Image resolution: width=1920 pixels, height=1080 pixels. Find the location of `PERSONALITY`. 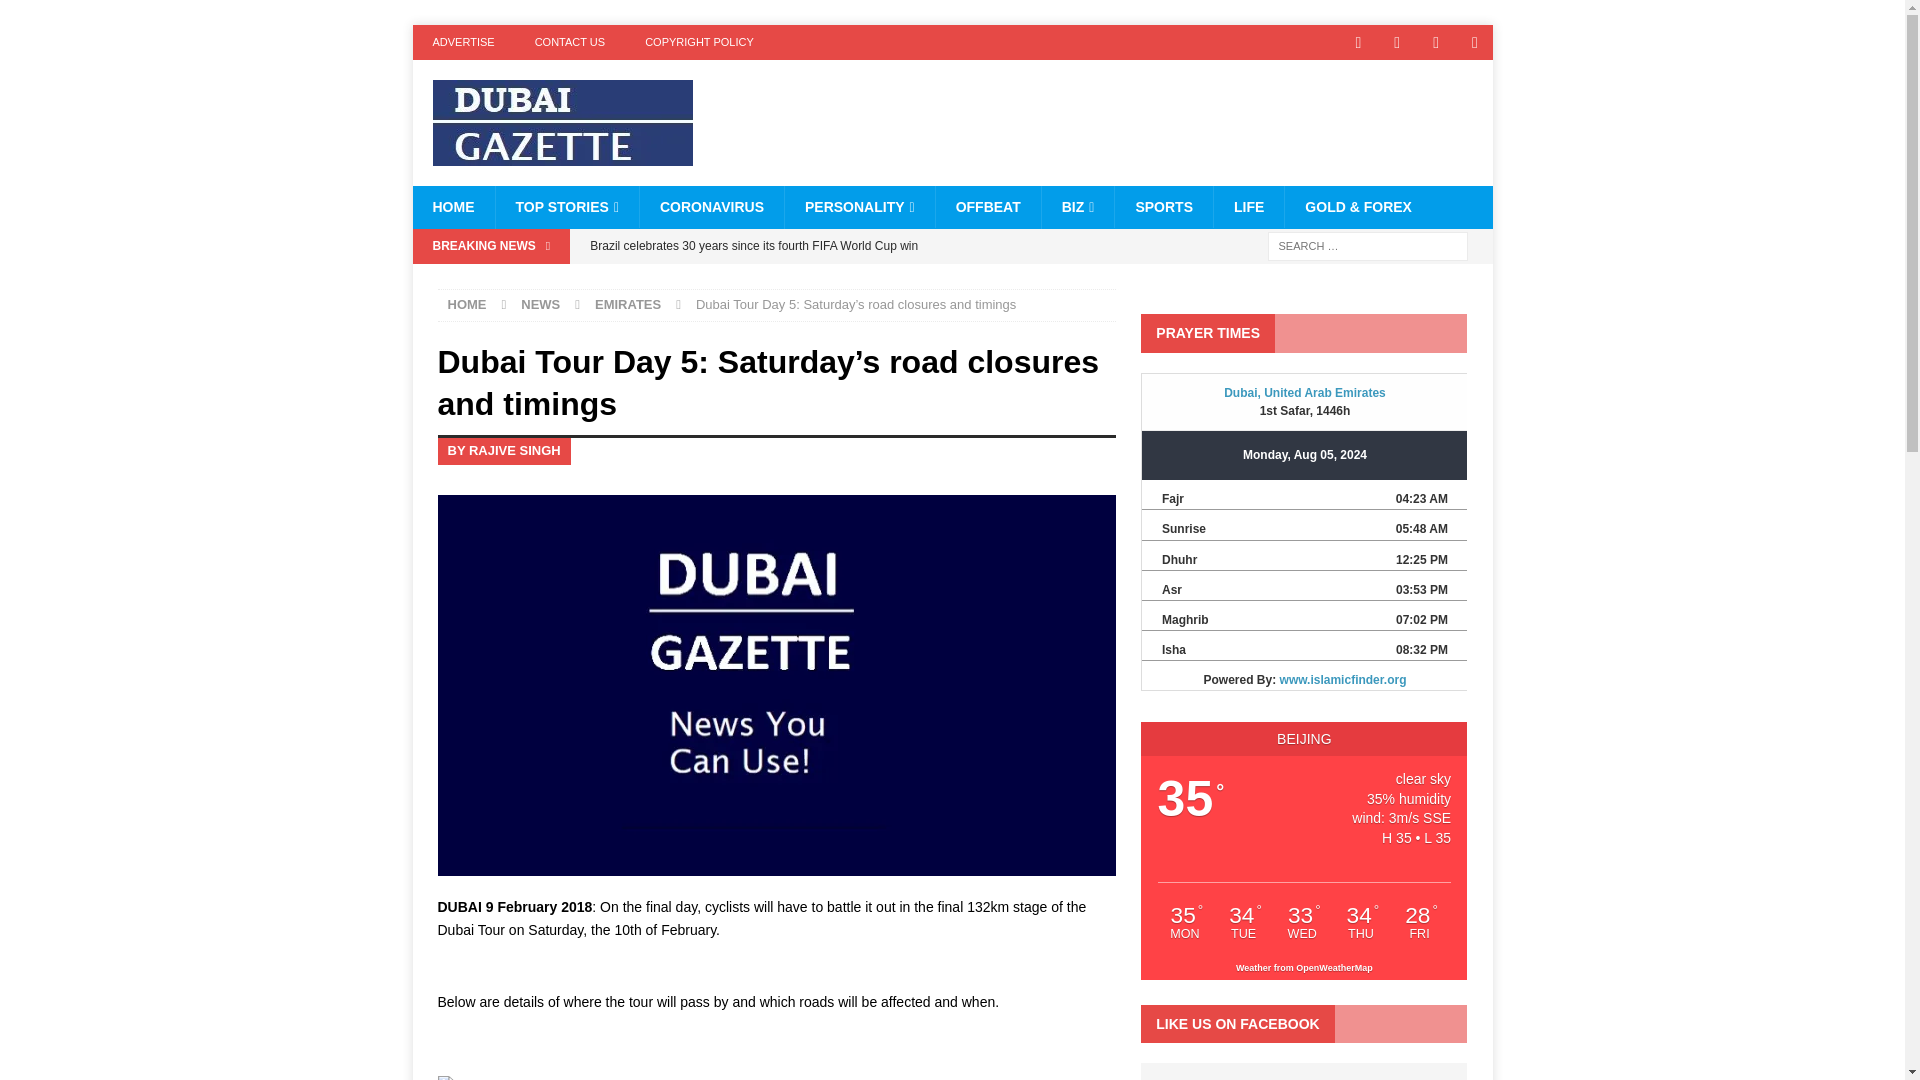

PERSONALITY is located at coordinates (859, 206).